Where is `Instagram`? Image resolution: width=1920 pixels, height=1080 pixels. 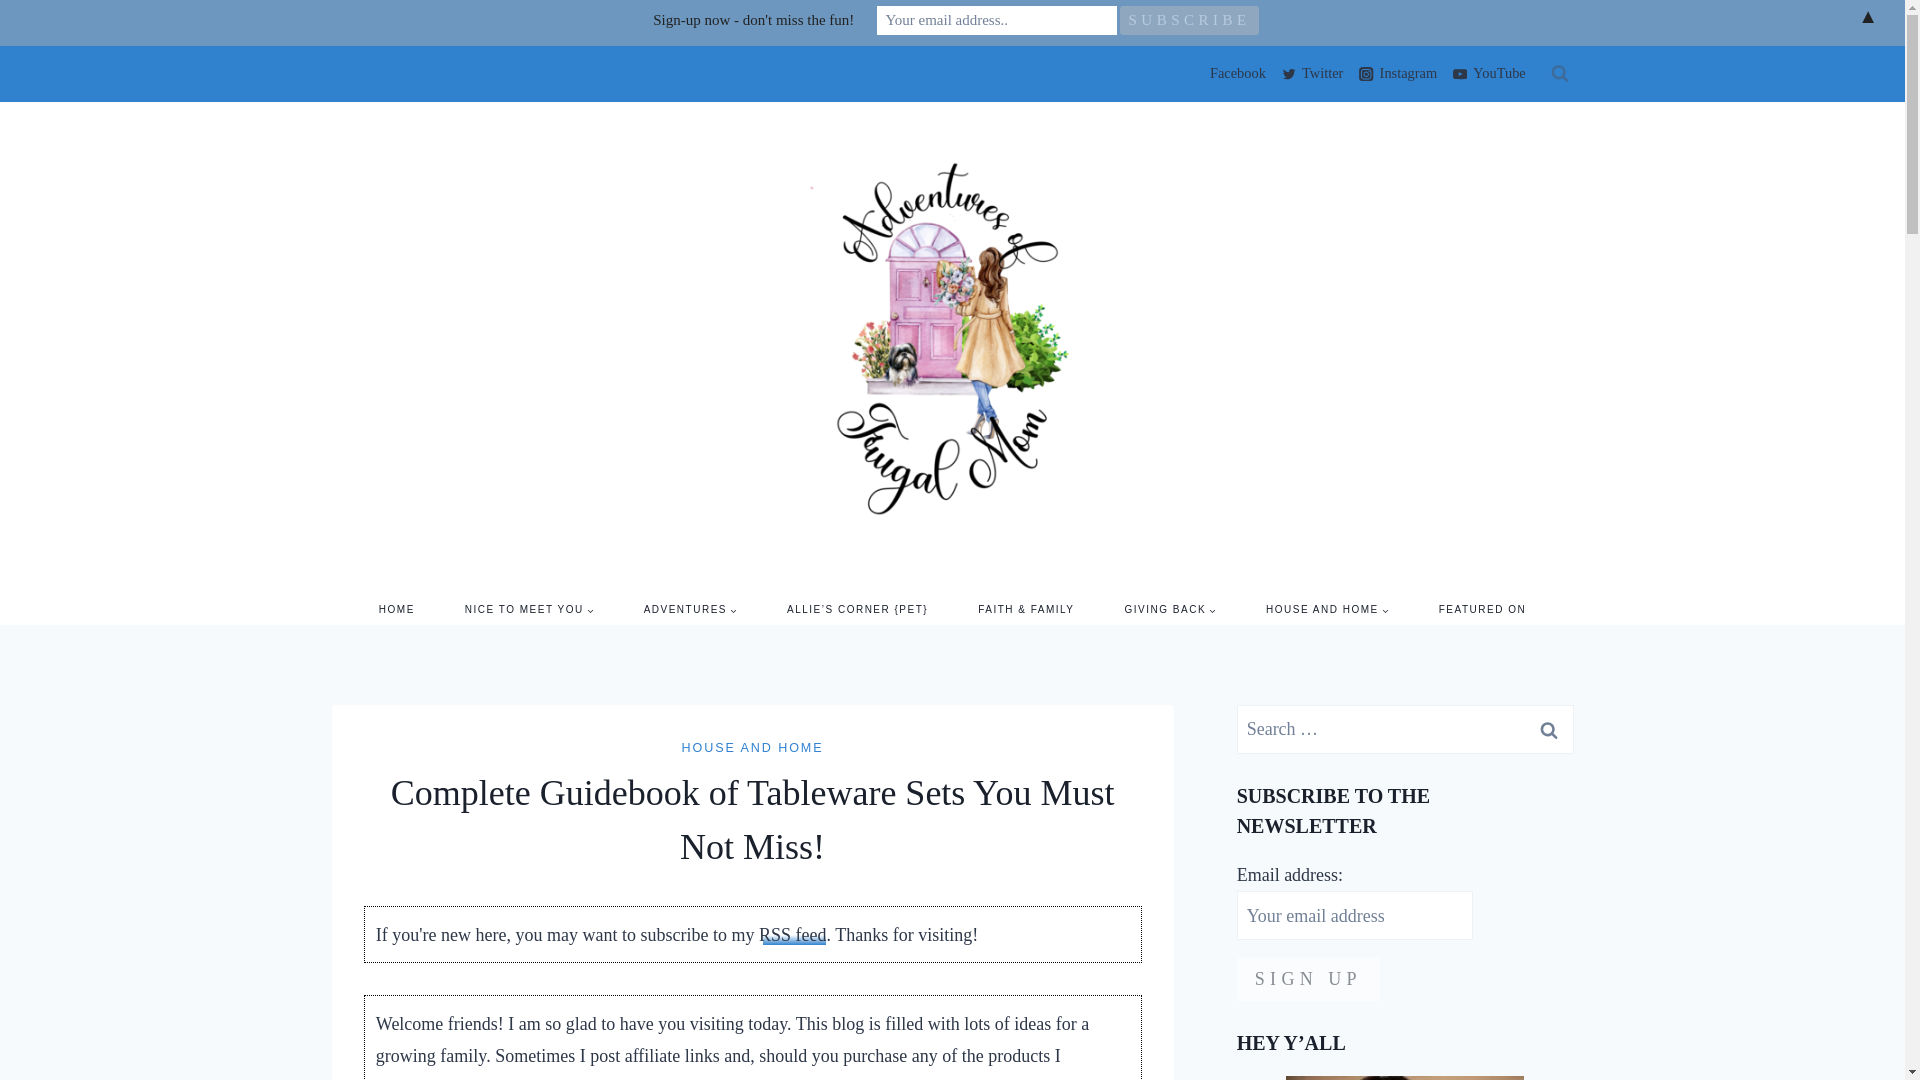
Instagram is located at coordinates (1397, 74).